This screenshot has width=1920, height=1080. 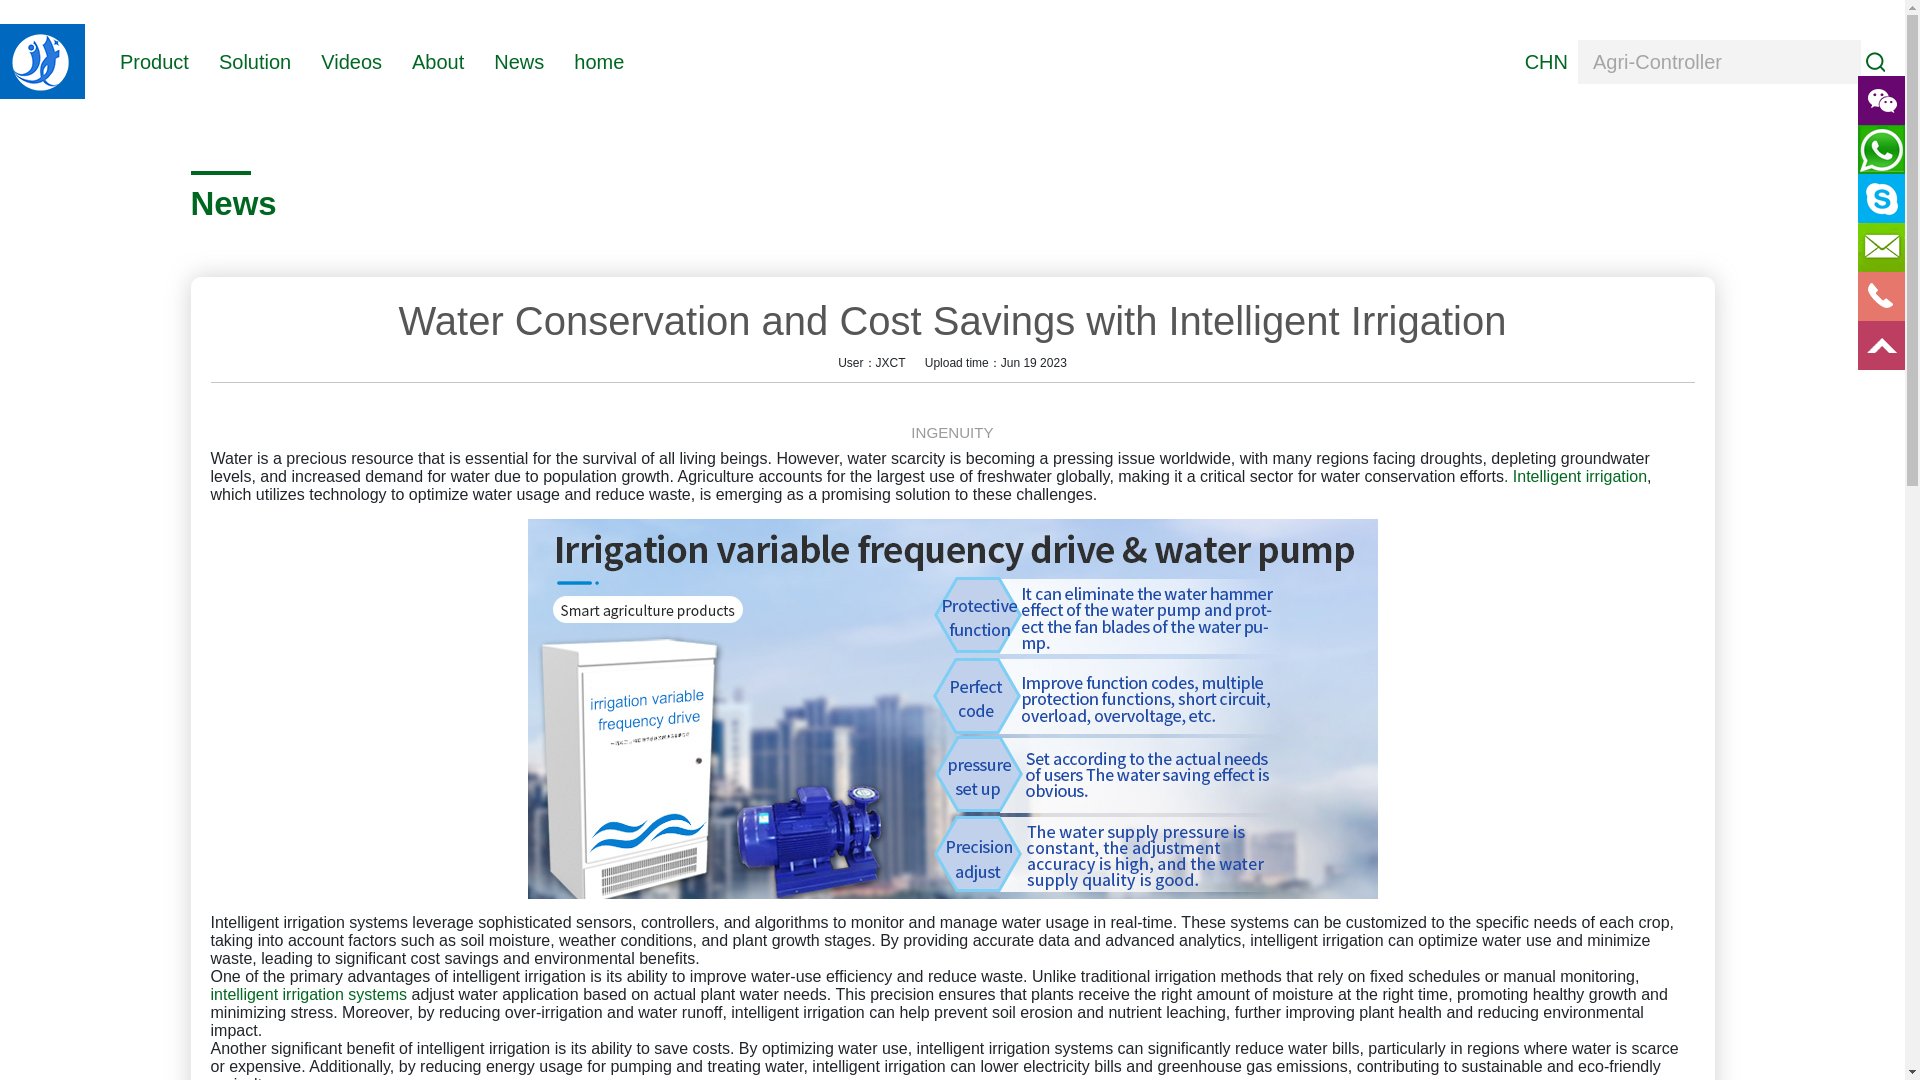 What do you see at coordinates (599, 60) in the screenshot?
I see `home` at bounding box center [599, 60].